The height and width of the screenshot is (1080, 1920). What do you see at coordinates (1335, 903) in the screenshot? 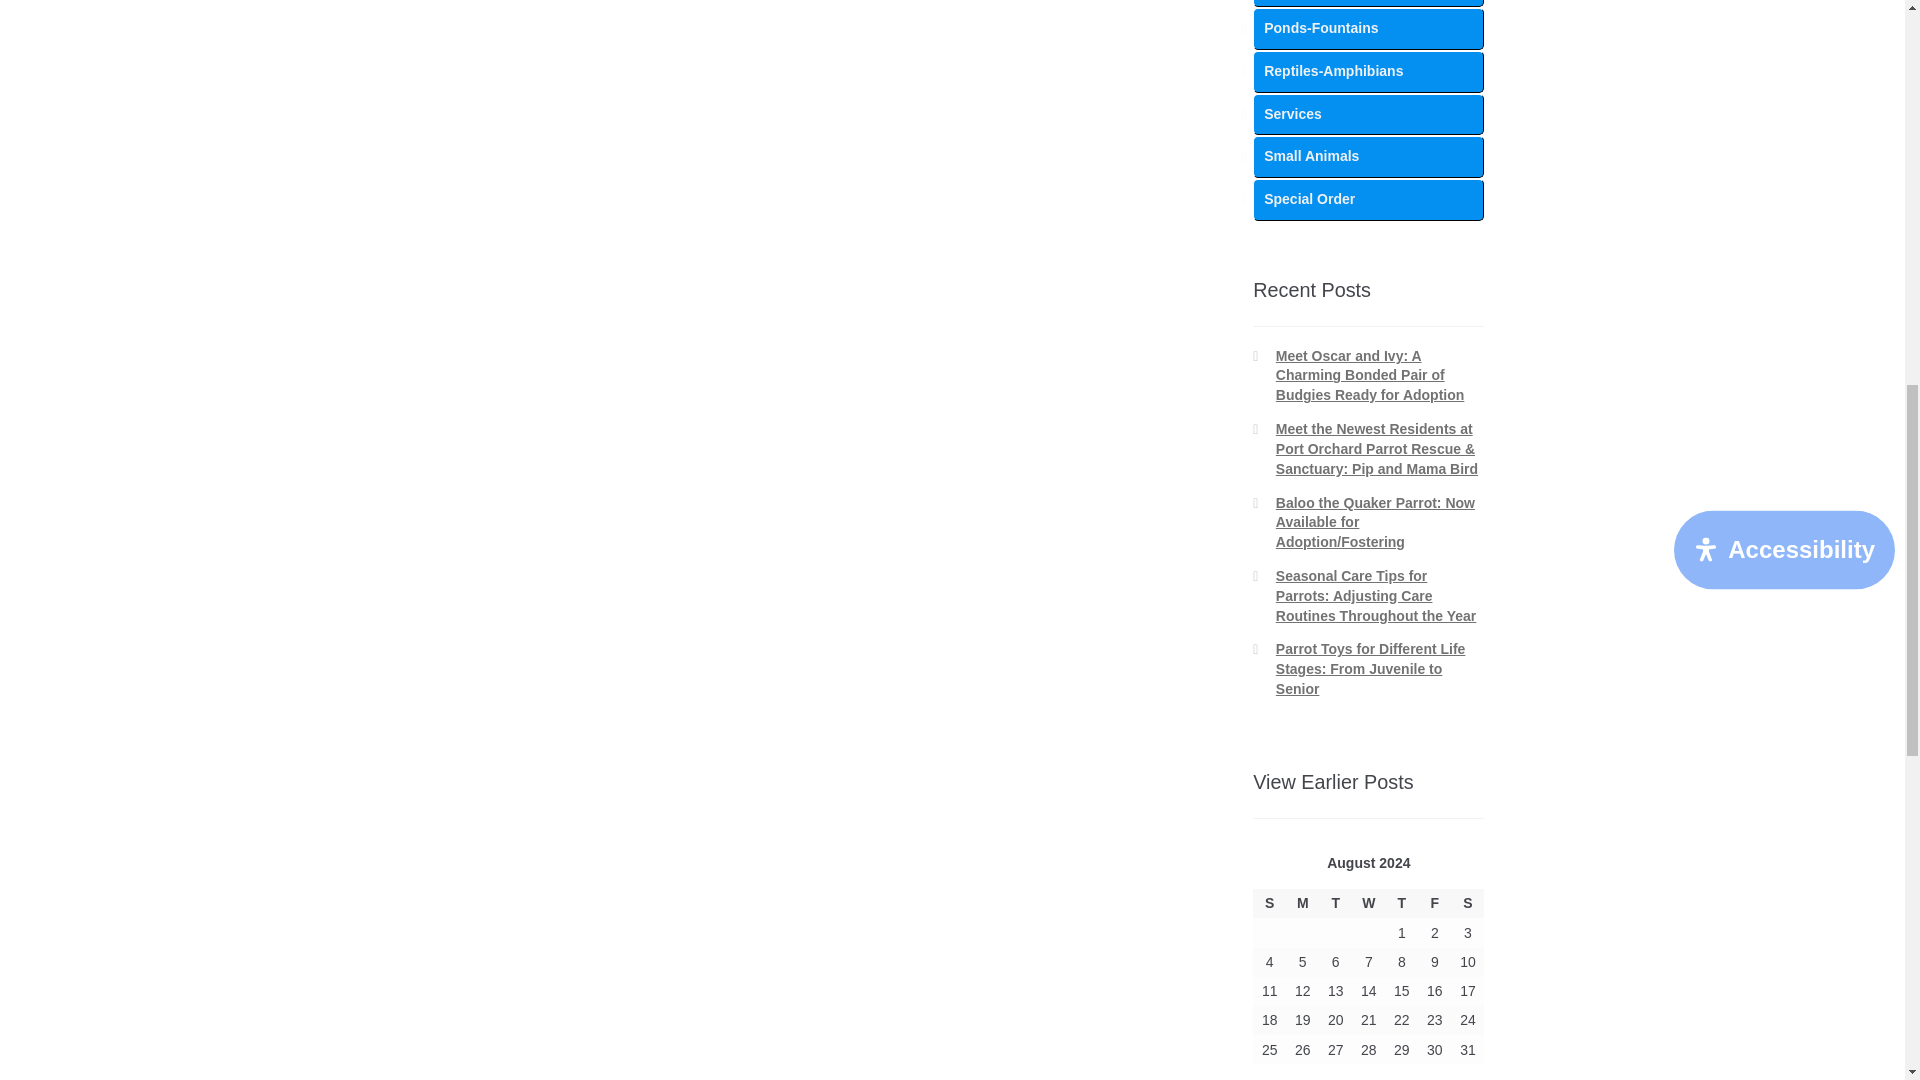
I see `Tuesday` at bounding box center [1335, 903].